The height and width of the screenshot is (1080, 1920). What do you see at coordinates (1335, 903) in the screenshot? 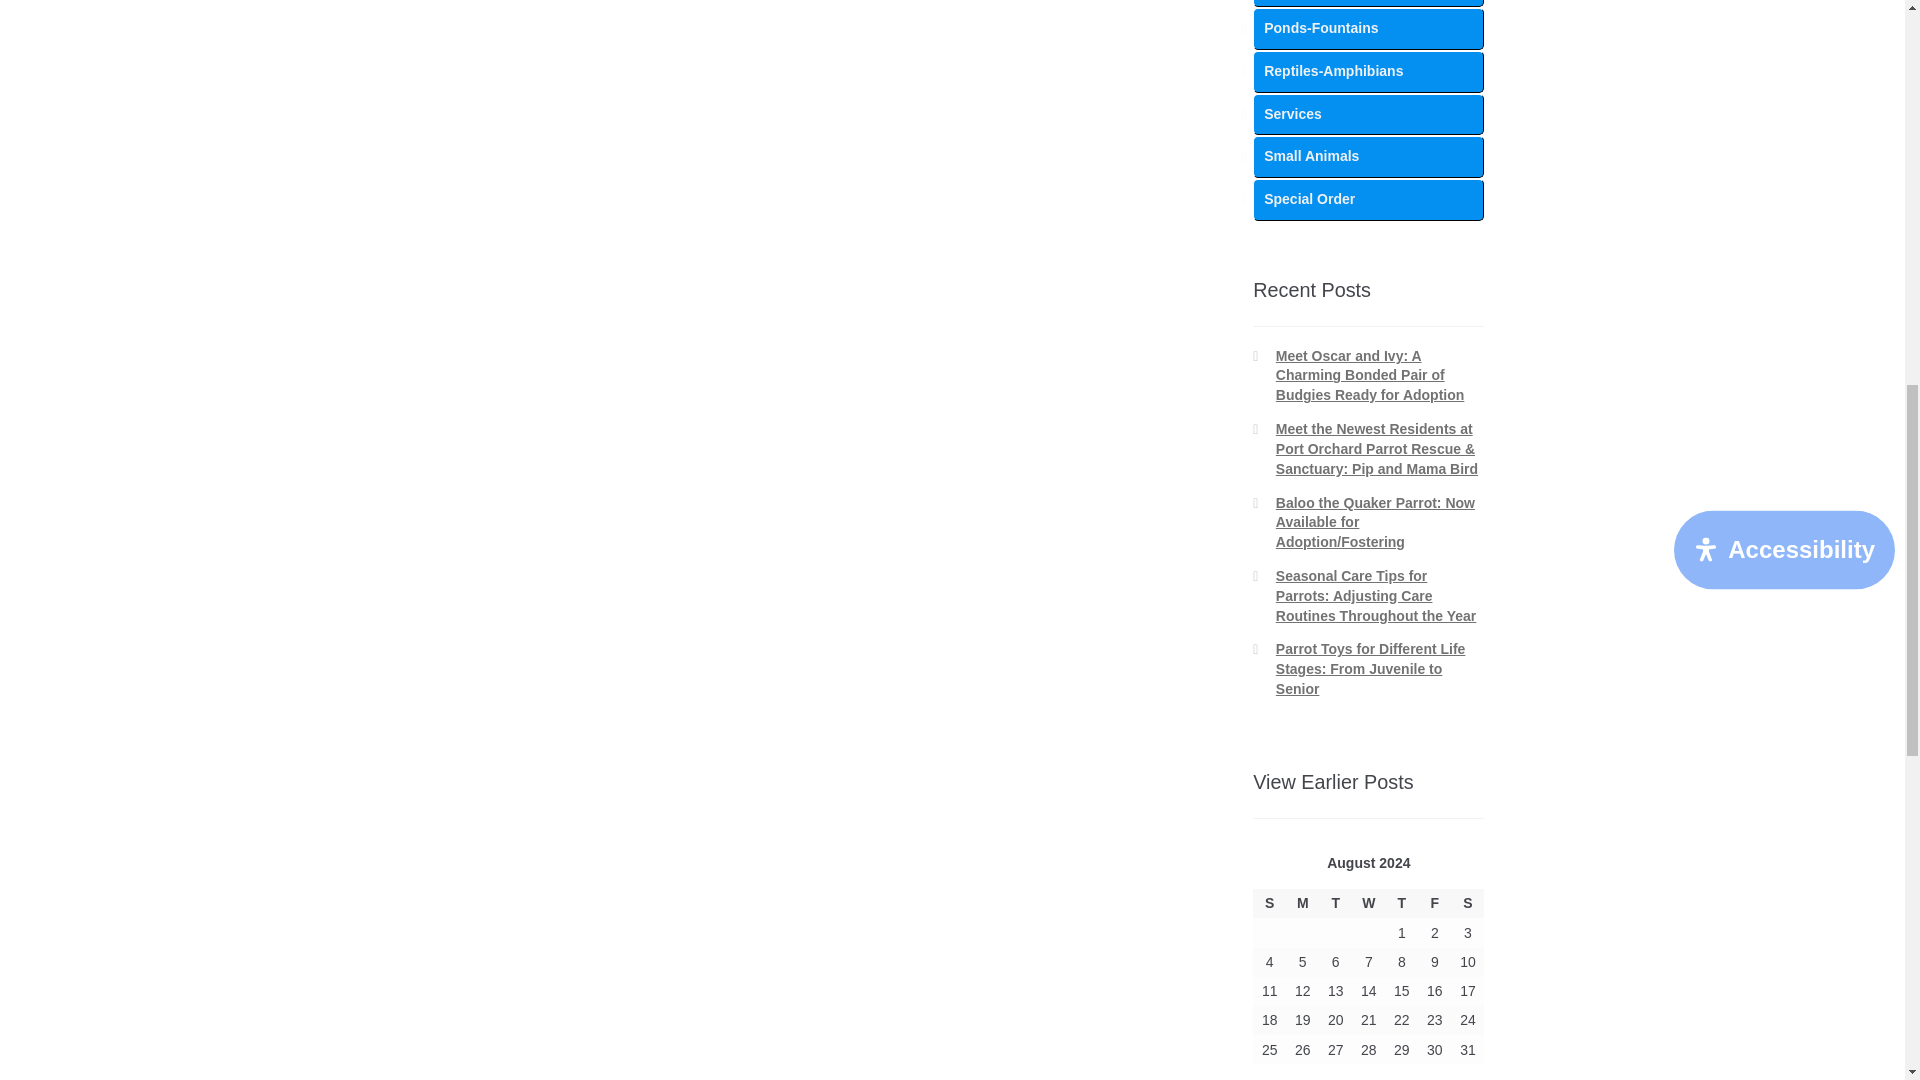
I see `Tuesday` at bounding box center [1335, 903].